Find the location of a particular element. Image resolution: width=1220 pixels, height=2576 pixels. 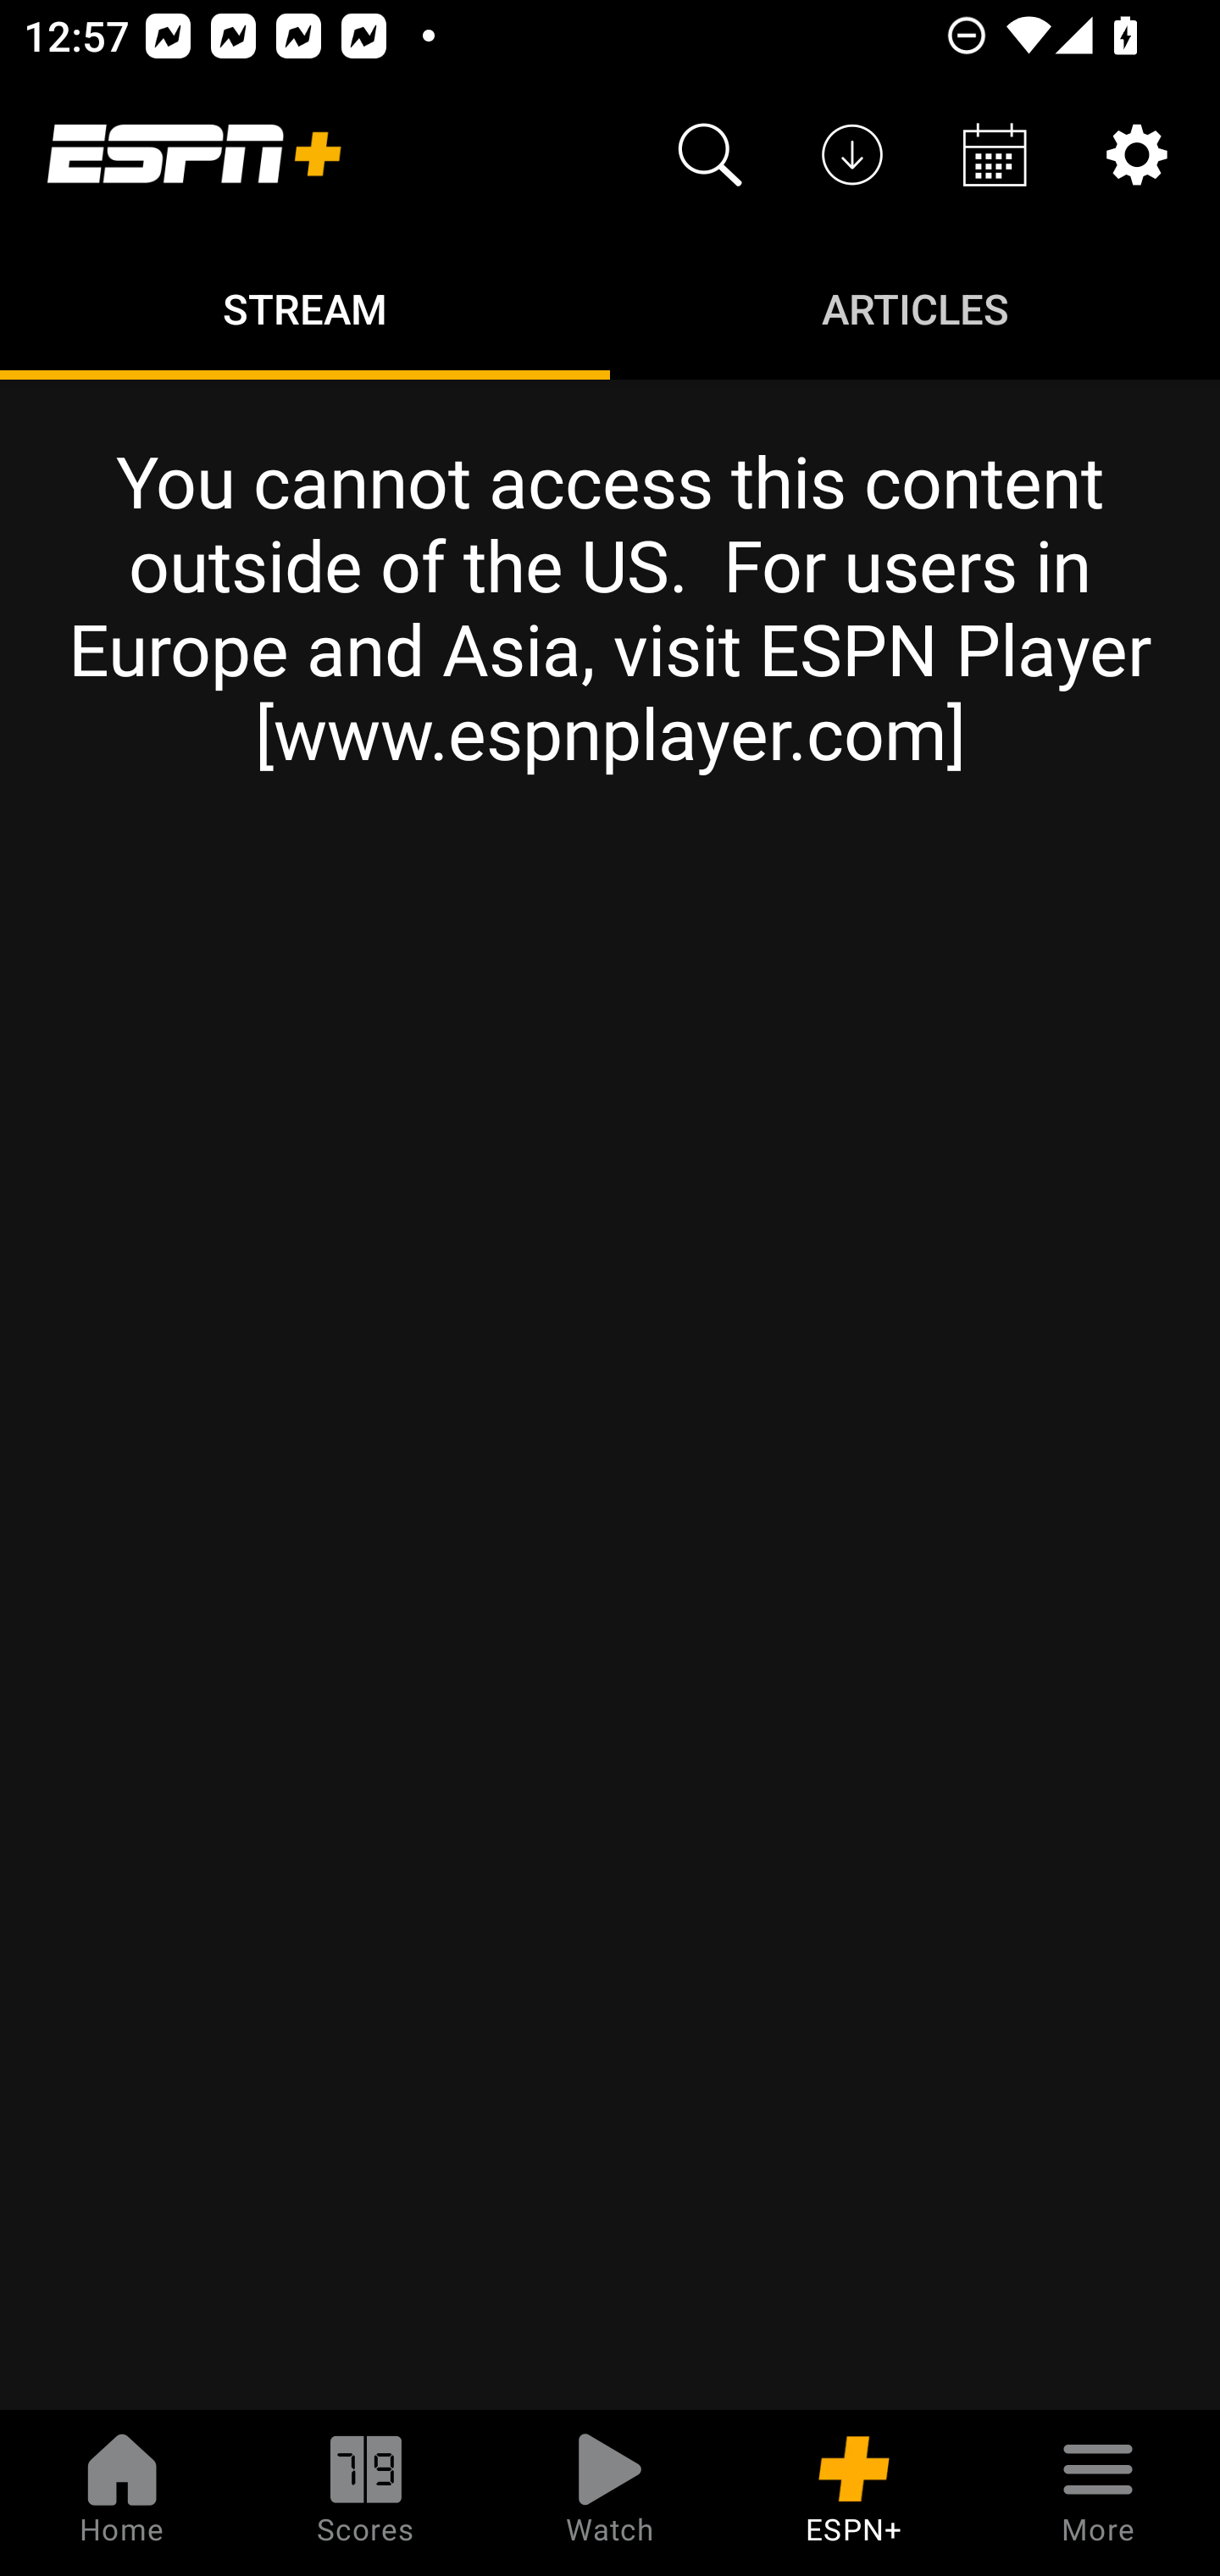

Scores is located at coordinates (366, 2493).